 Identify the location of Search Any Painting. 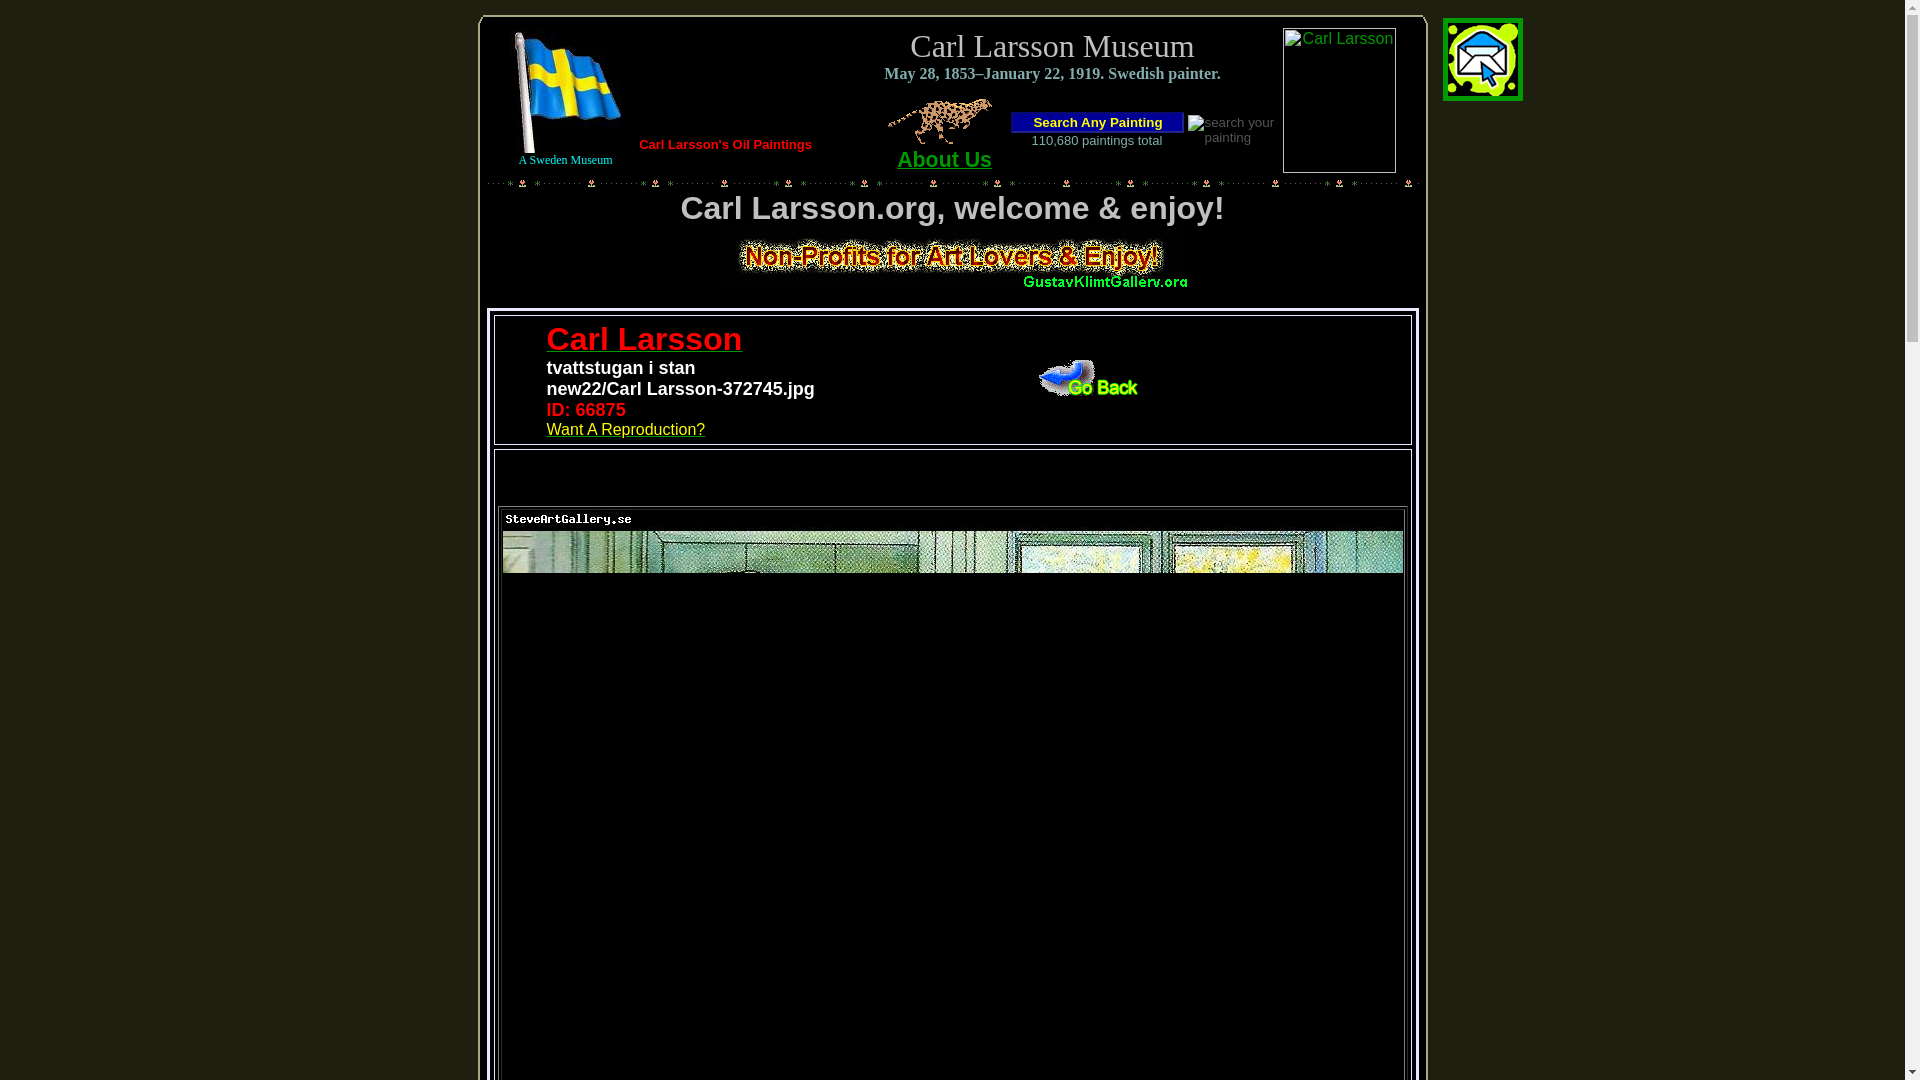
(1098, 122).